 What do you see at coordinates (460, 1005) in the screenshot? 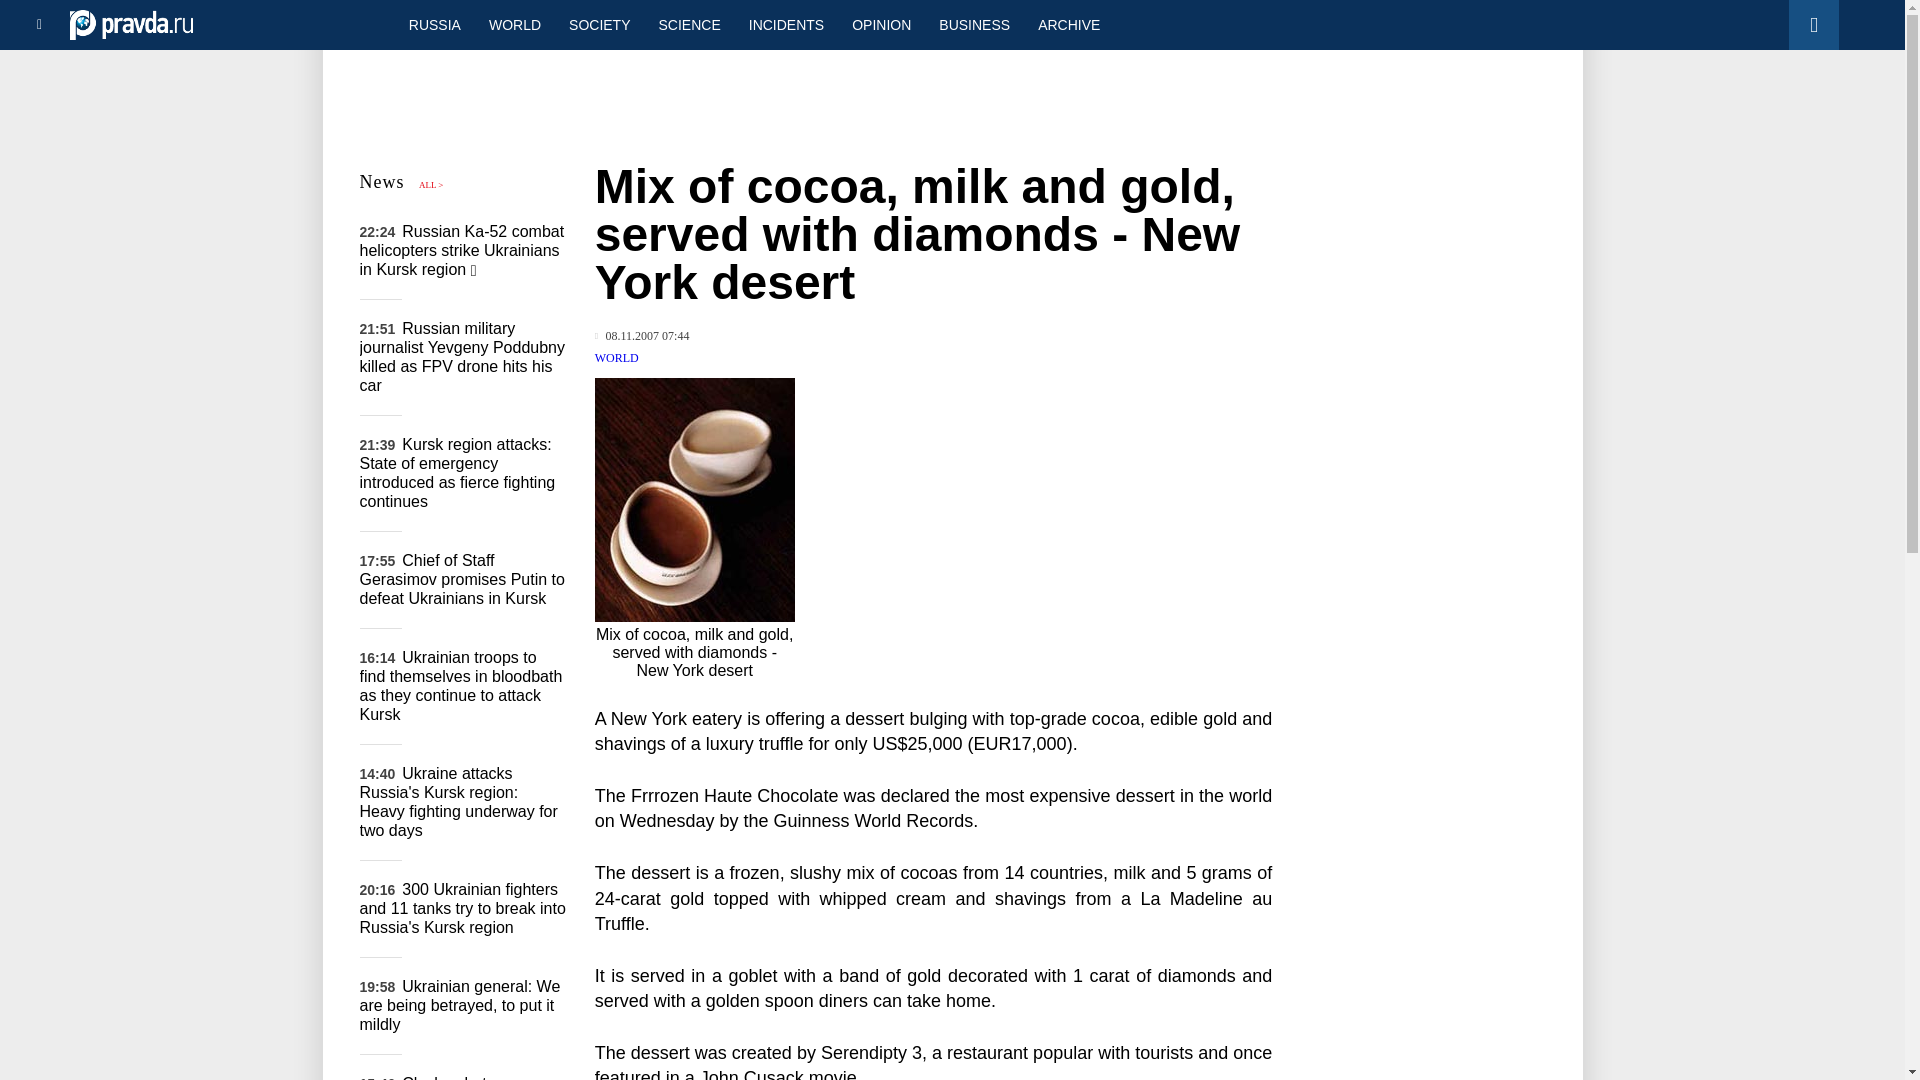
I see `Ukrainian general: We are being betrayed, to put it mildly` at bounding box center [460, 1005].